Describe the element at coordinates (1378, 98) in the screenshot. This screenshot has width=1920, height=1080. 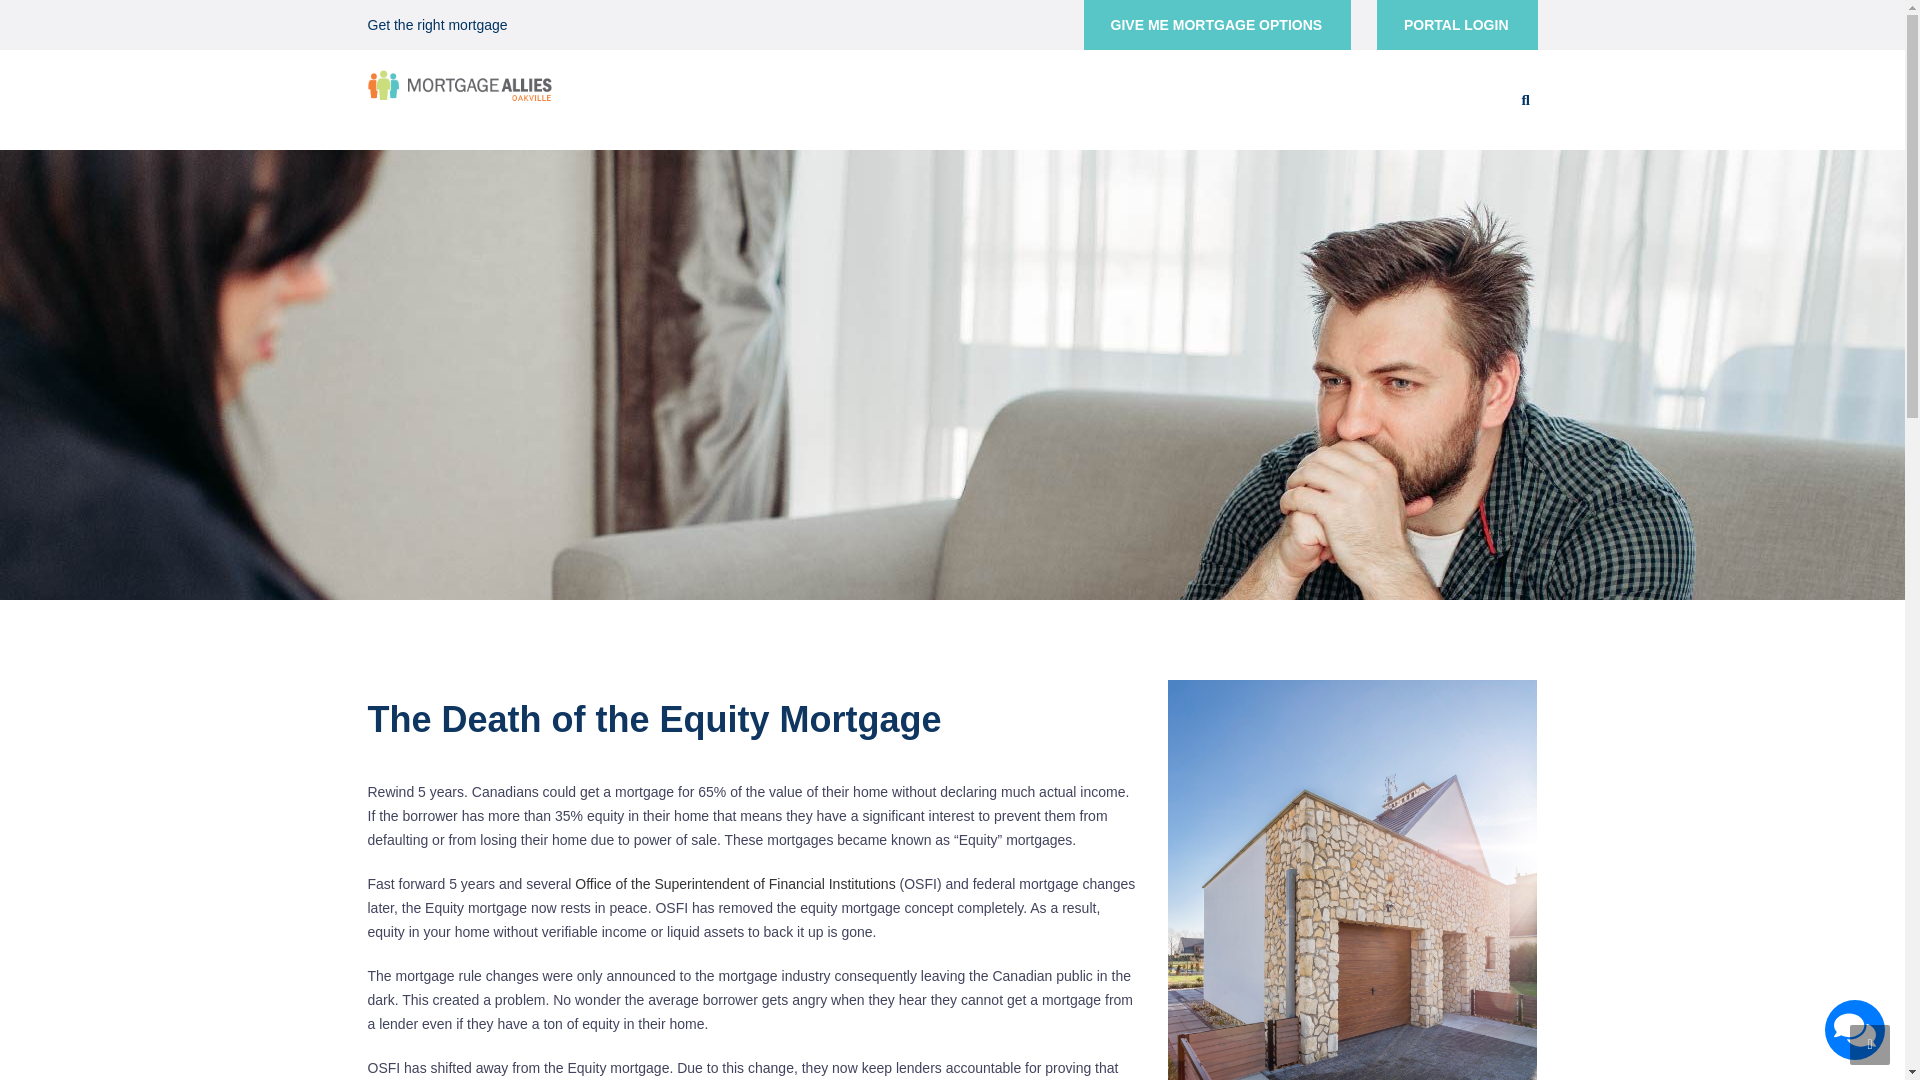
I see `Careers` at that location.